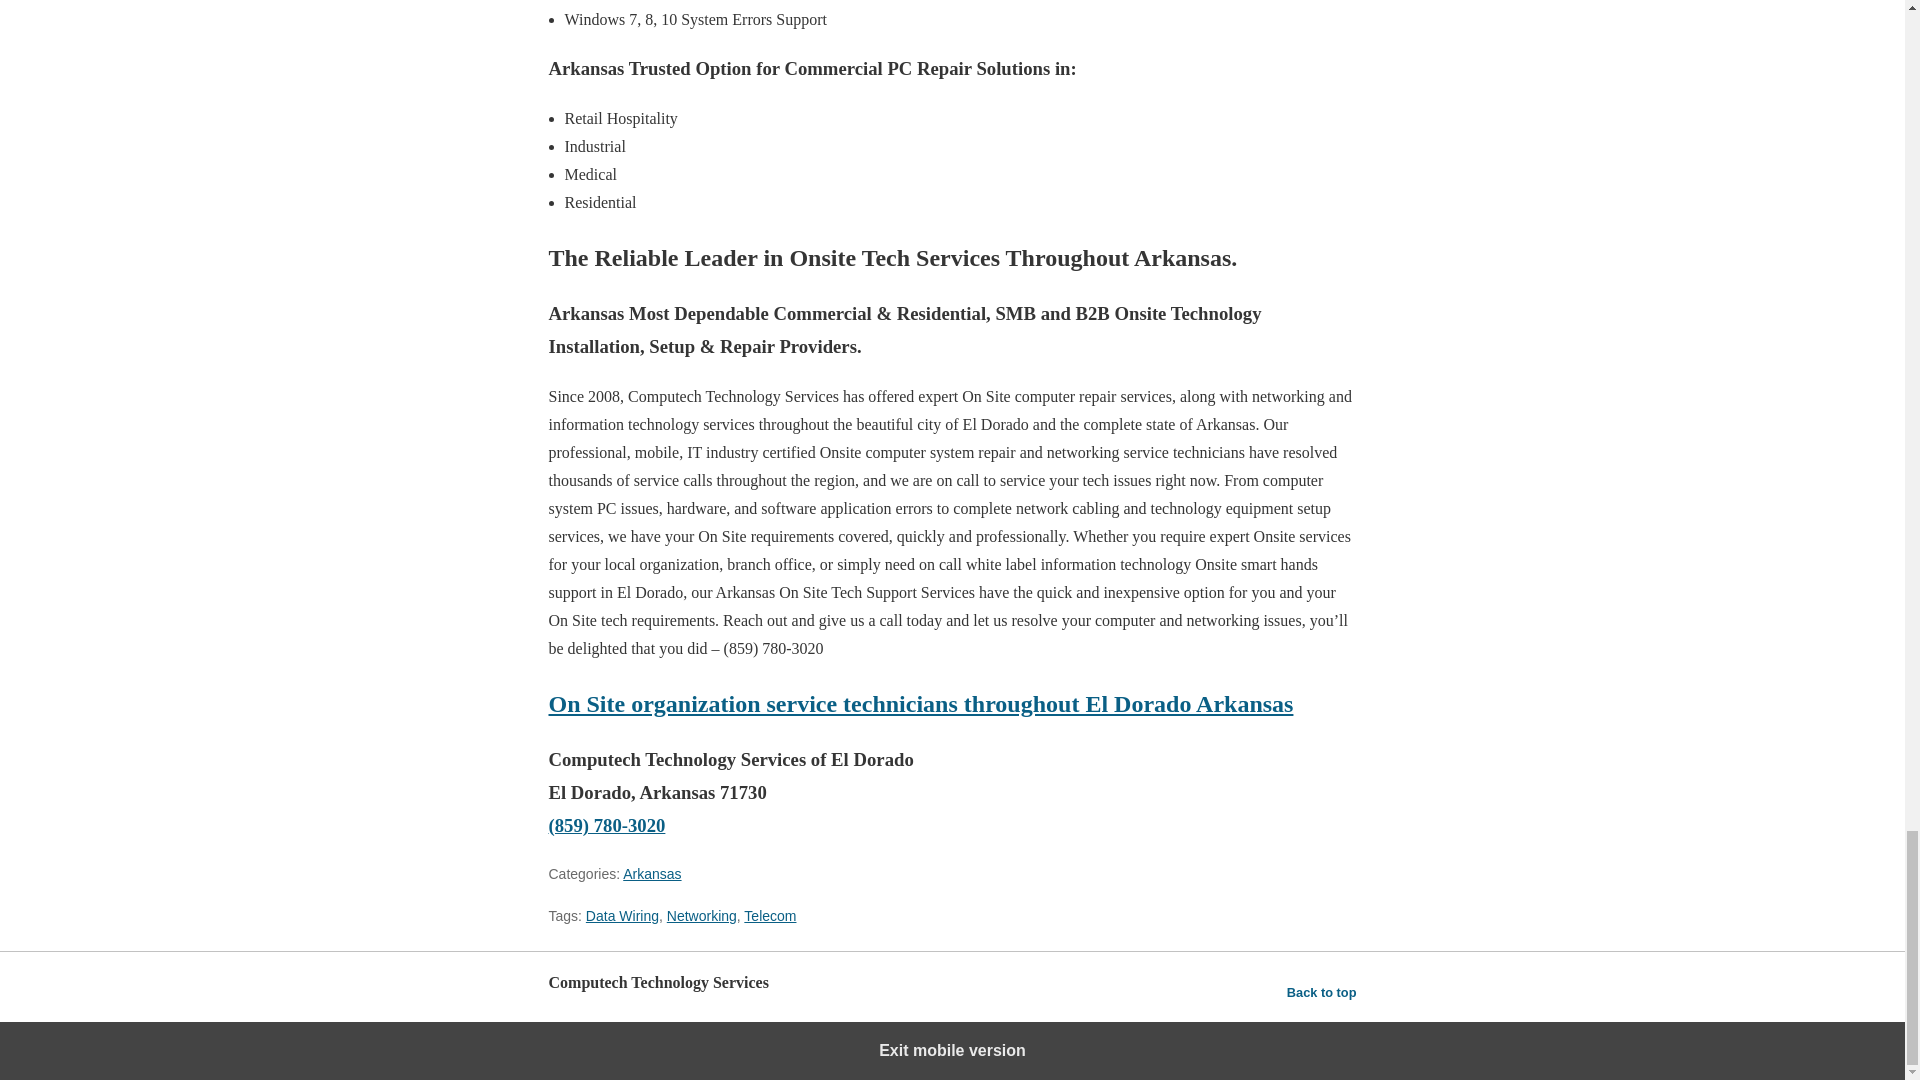  I want to click on Networking, so click(702, 916).